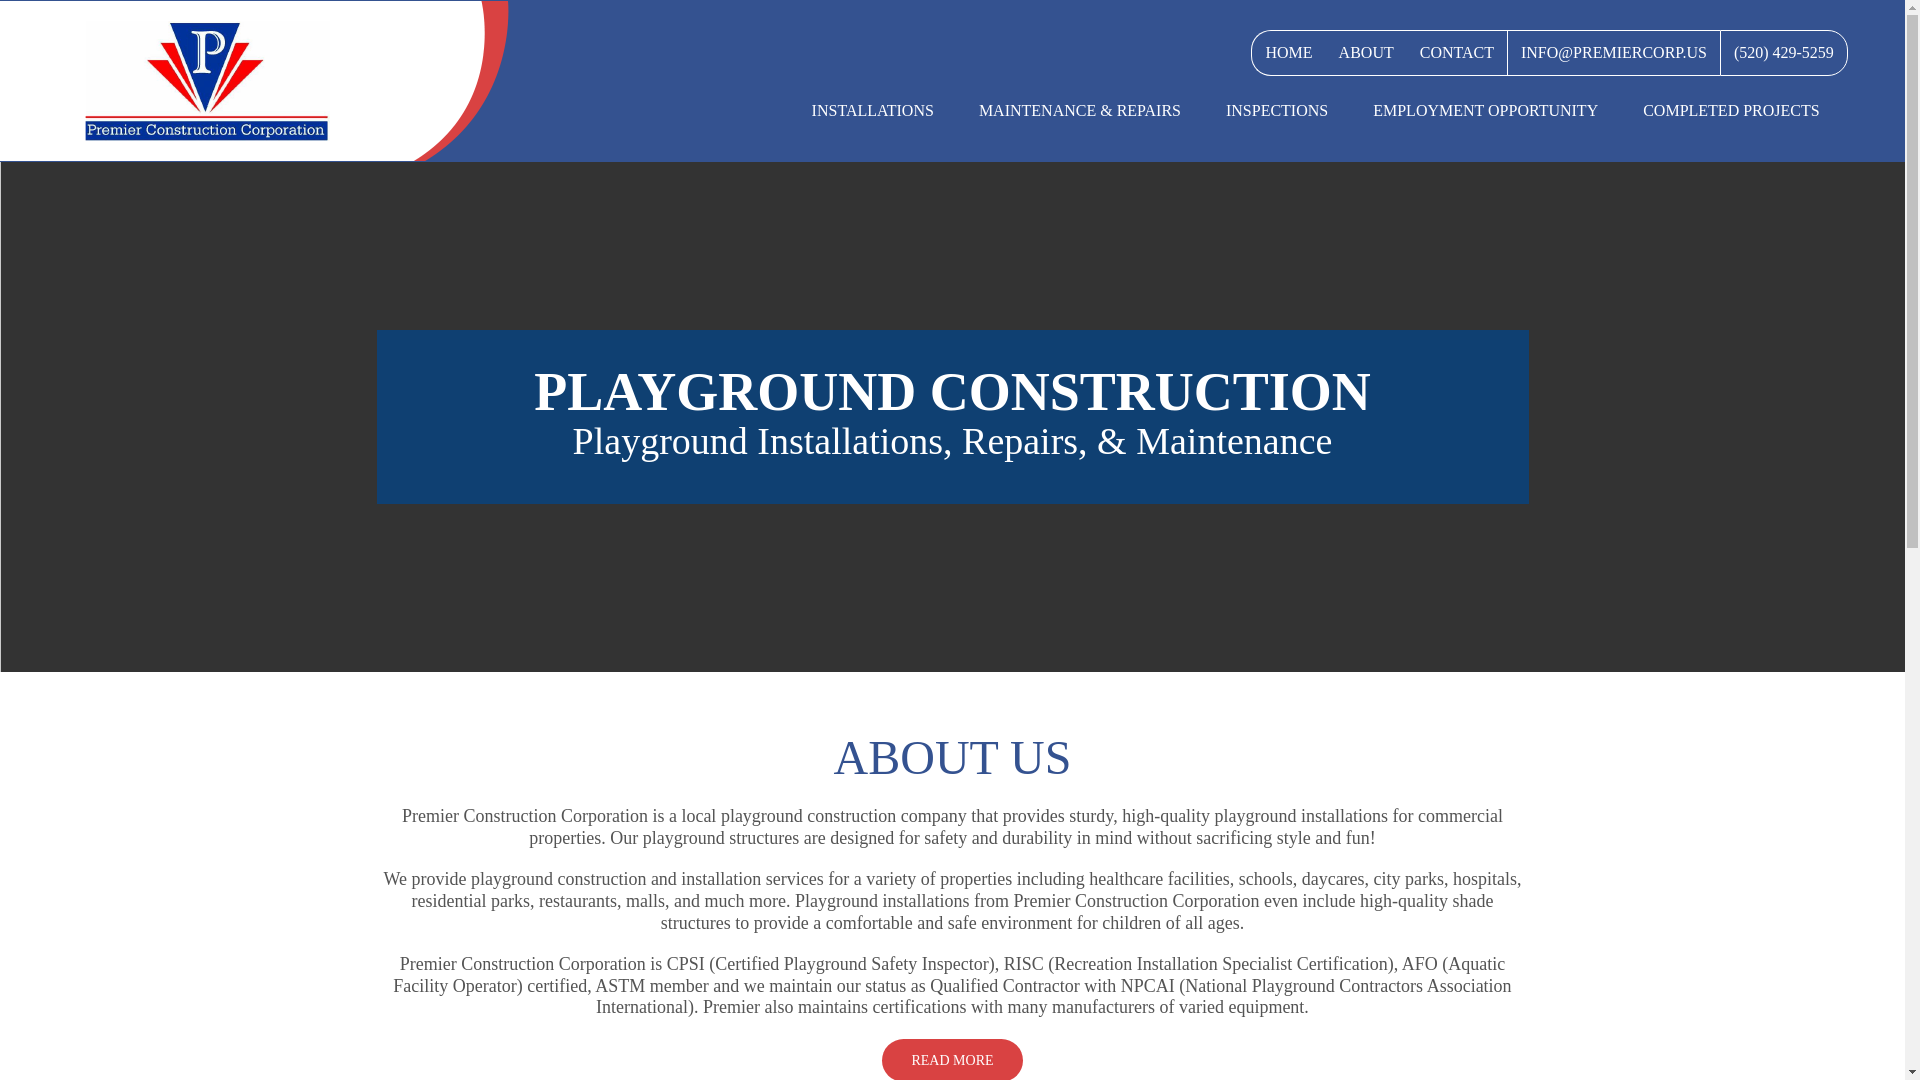 This screenshot has width=1920, height=1080. I want to click on ABOUT, so click(1366, 52).